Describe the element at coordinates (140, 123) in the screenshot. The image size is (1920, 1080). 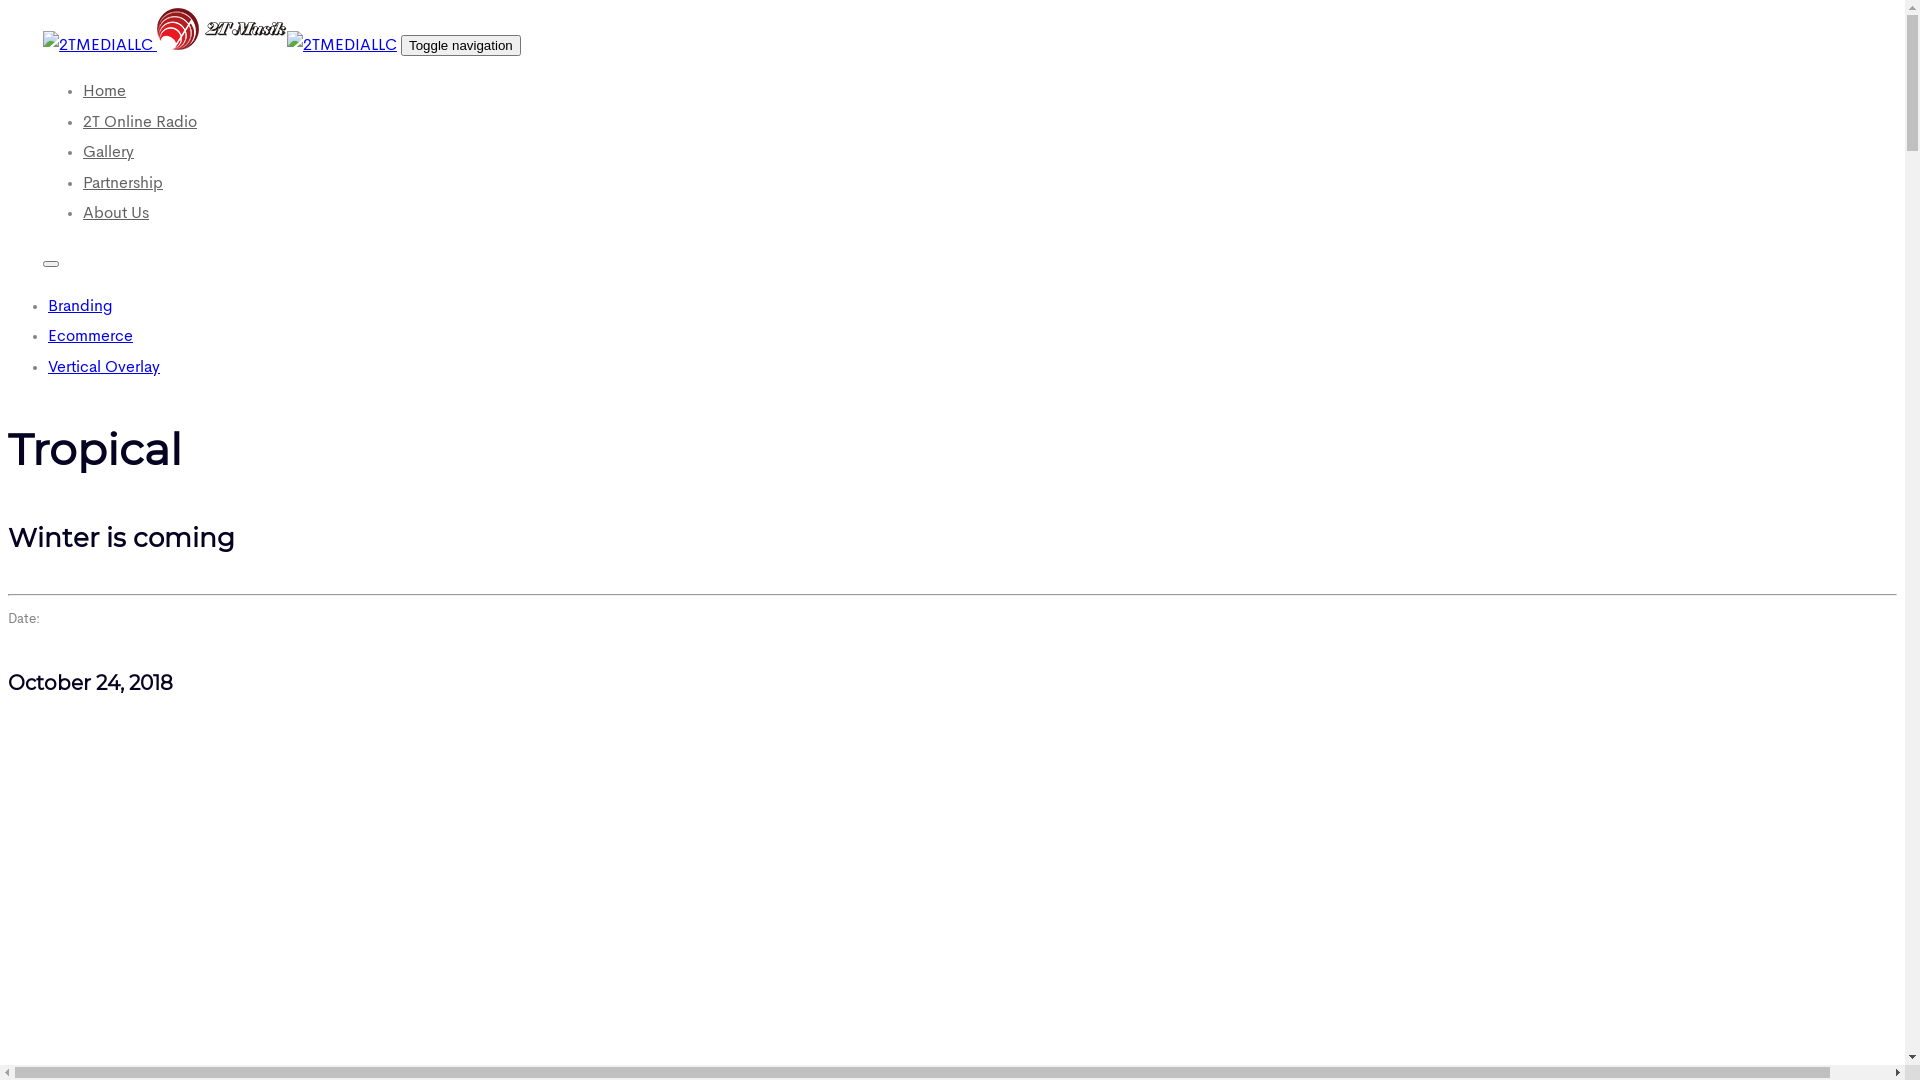
I see `2T Online Radio` at that location.